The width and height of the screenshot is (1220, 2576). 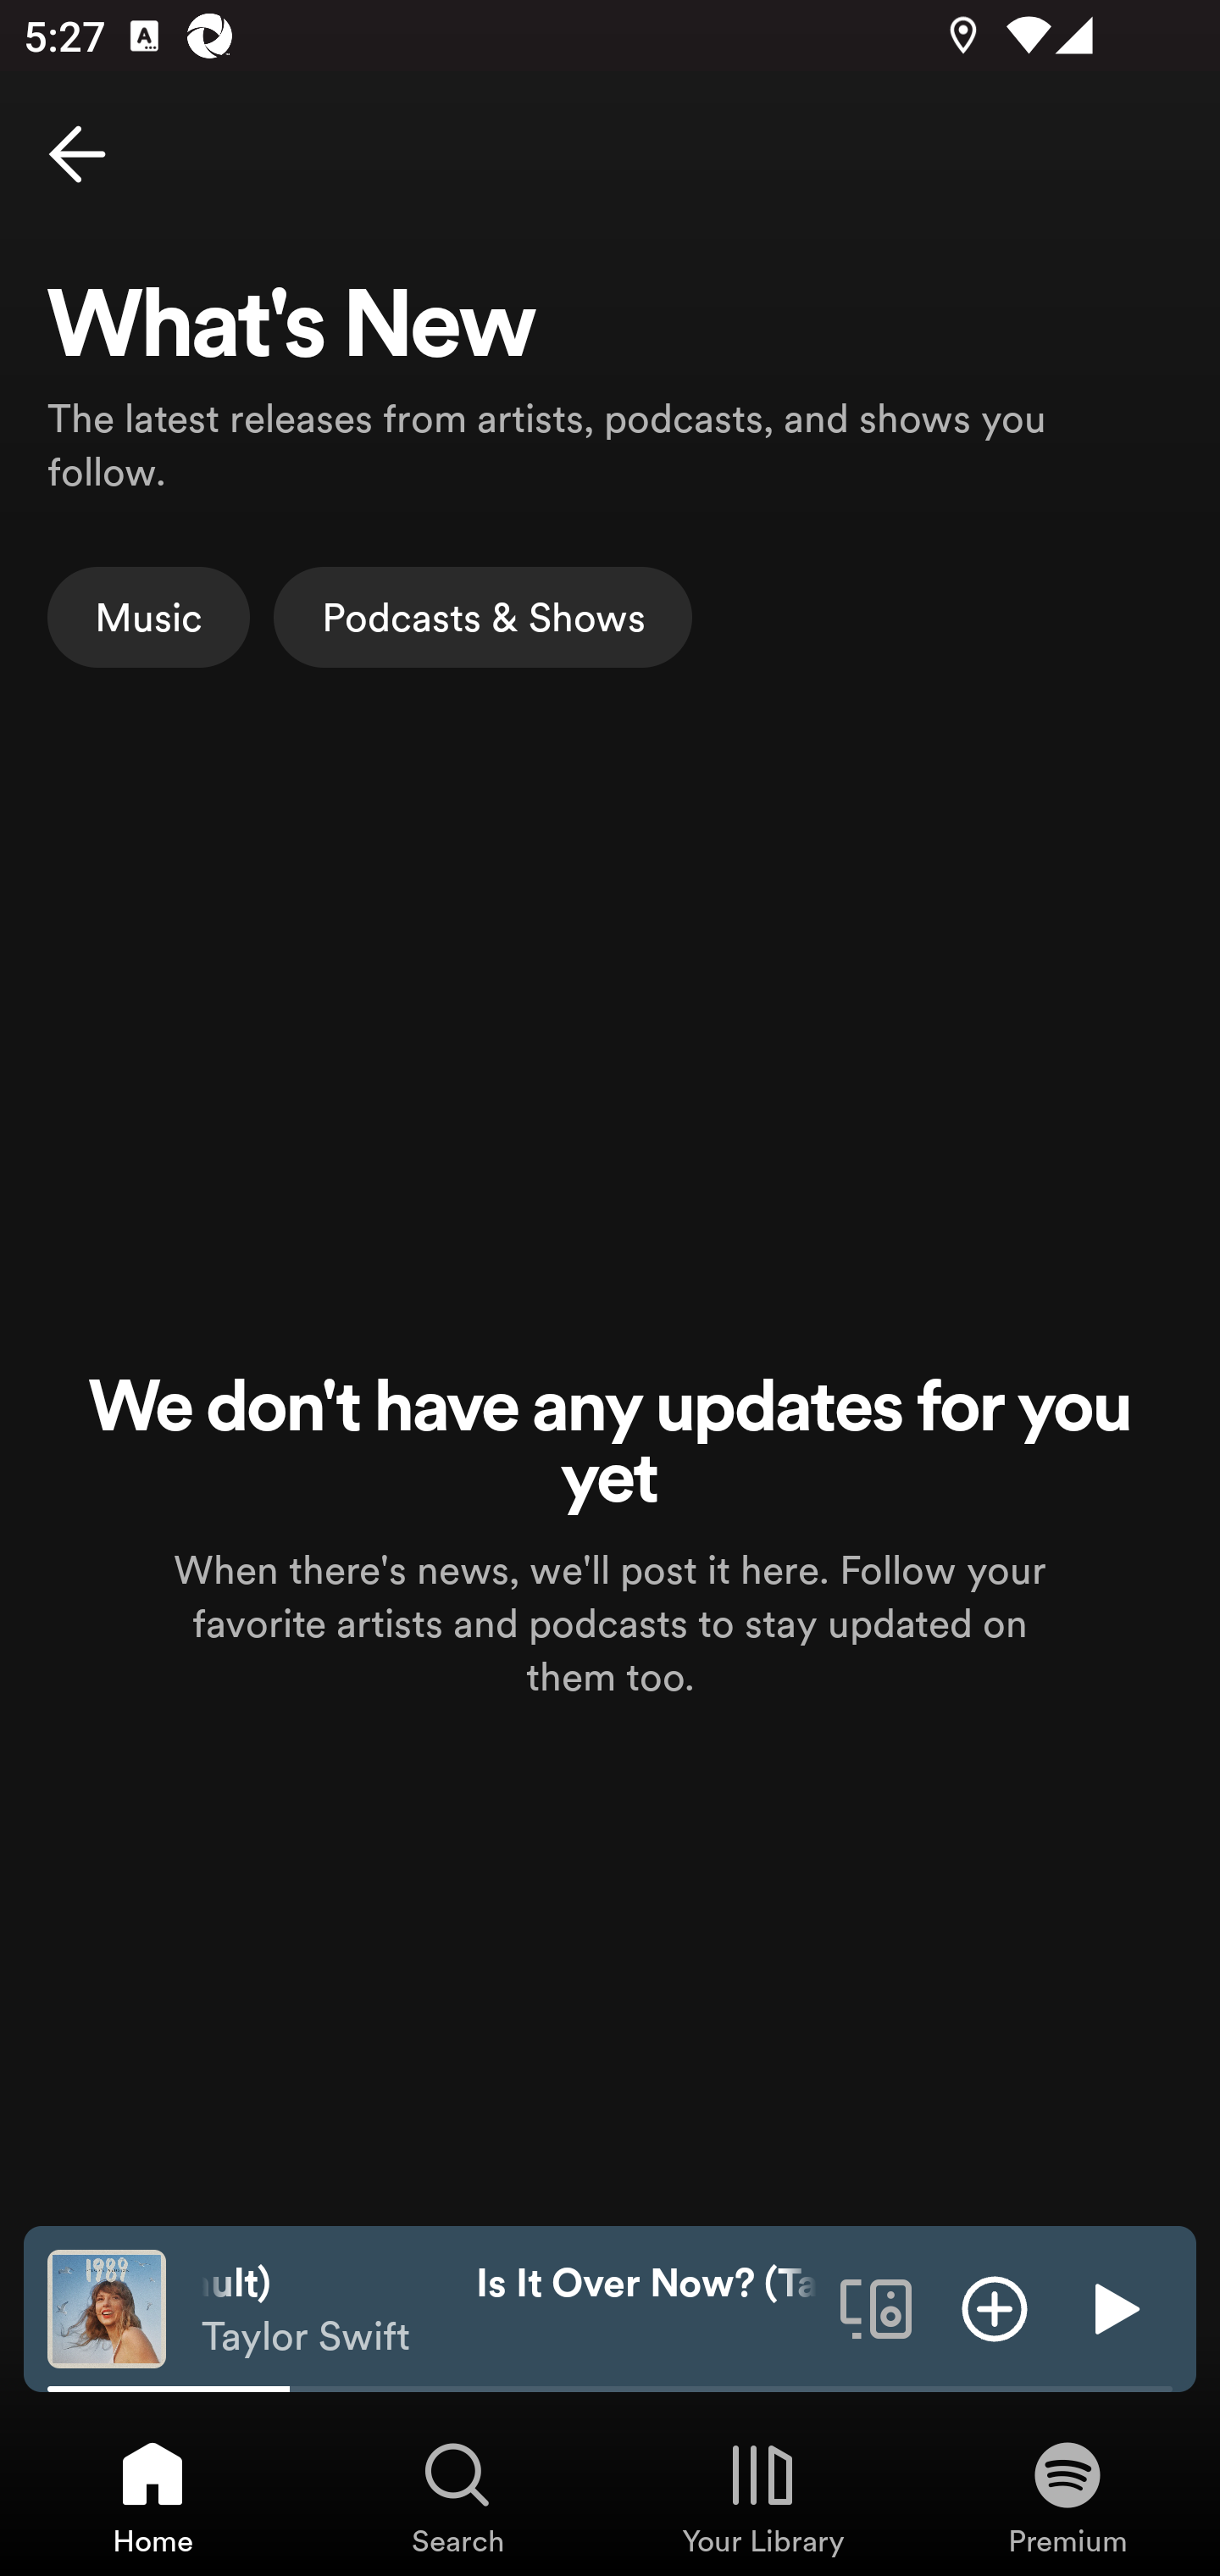 What do you see at coordinates (995, 2307) in the screenshot?
I see `Add item` at bounding box center [995, 2307].